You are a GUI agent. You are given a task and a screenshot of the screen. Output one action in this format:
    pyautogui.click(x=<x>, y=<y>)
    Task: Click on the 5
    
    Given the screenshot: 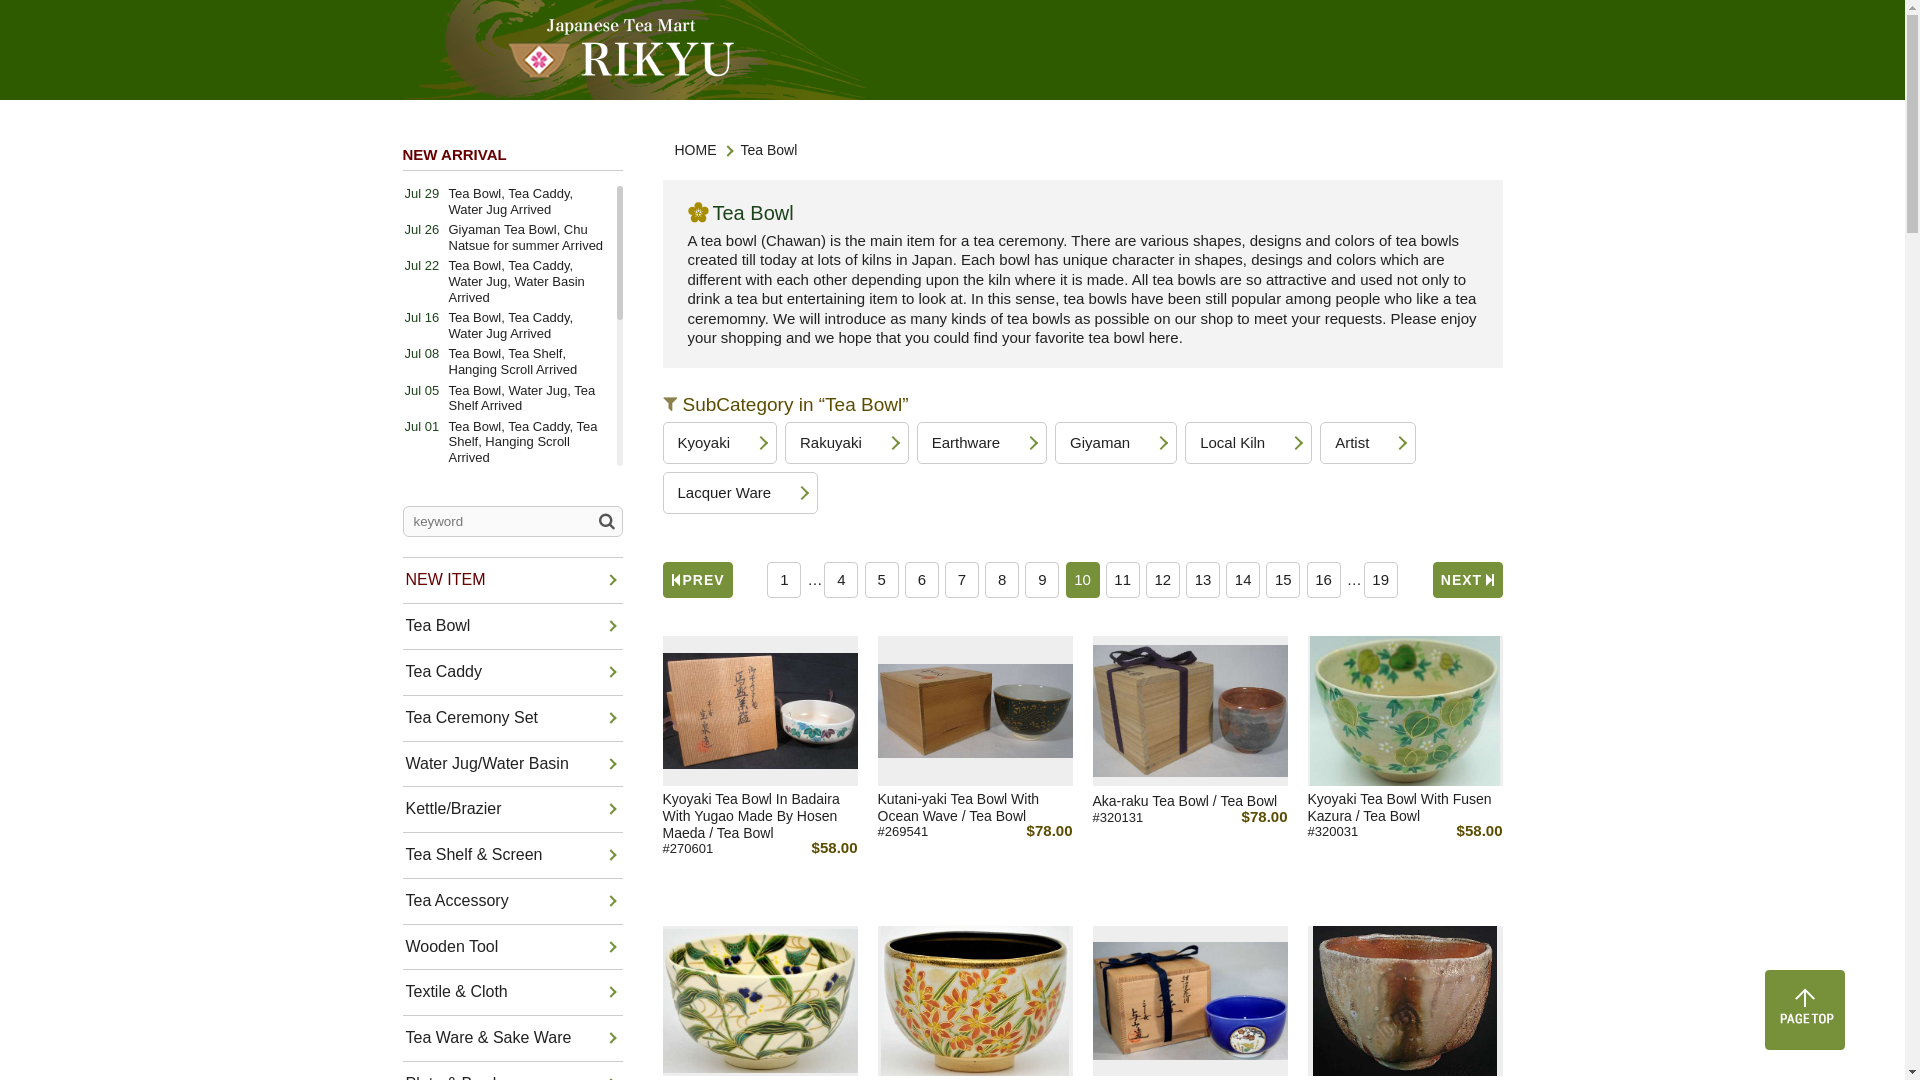 What is the action you would take?
    pyautogui.click(x=882, y=580)
    